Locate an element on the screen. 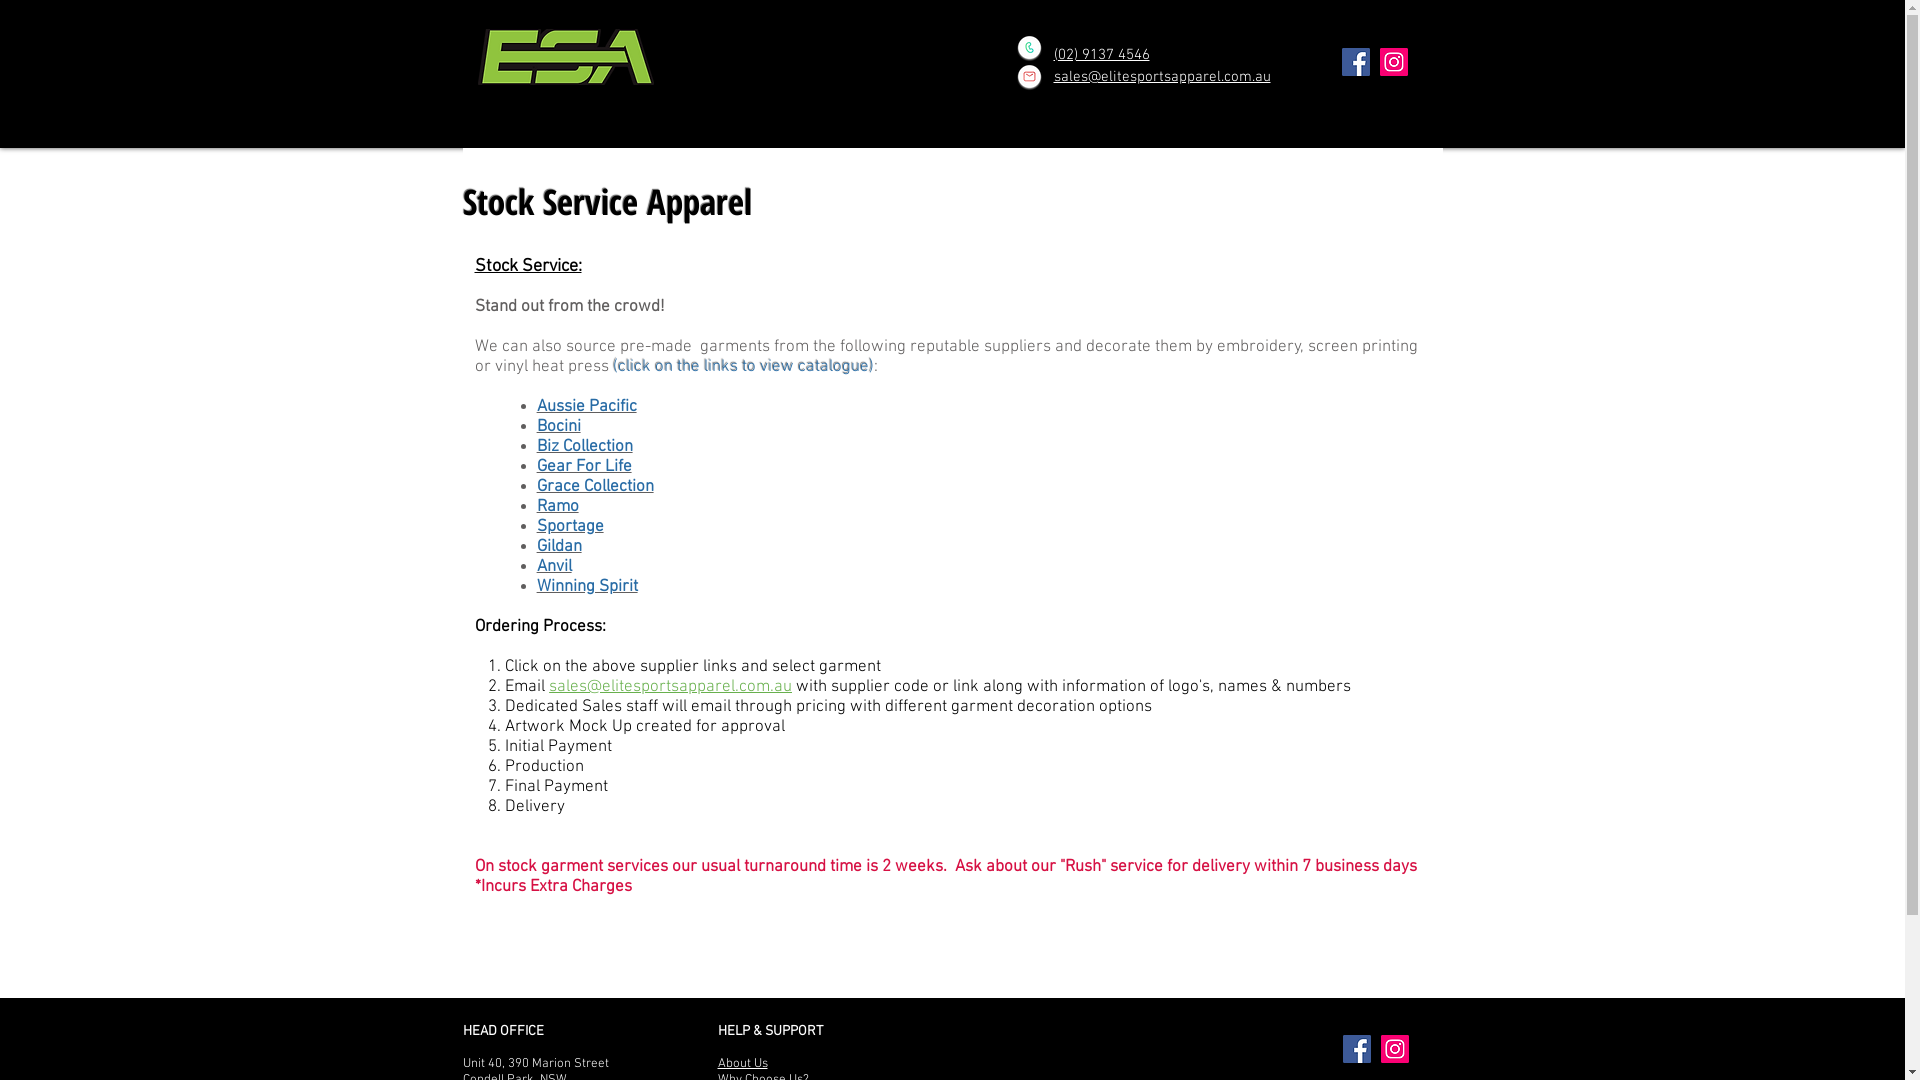 The image size is (1920, 1080). Aussie Pacific is located at coordinates (587, 407).